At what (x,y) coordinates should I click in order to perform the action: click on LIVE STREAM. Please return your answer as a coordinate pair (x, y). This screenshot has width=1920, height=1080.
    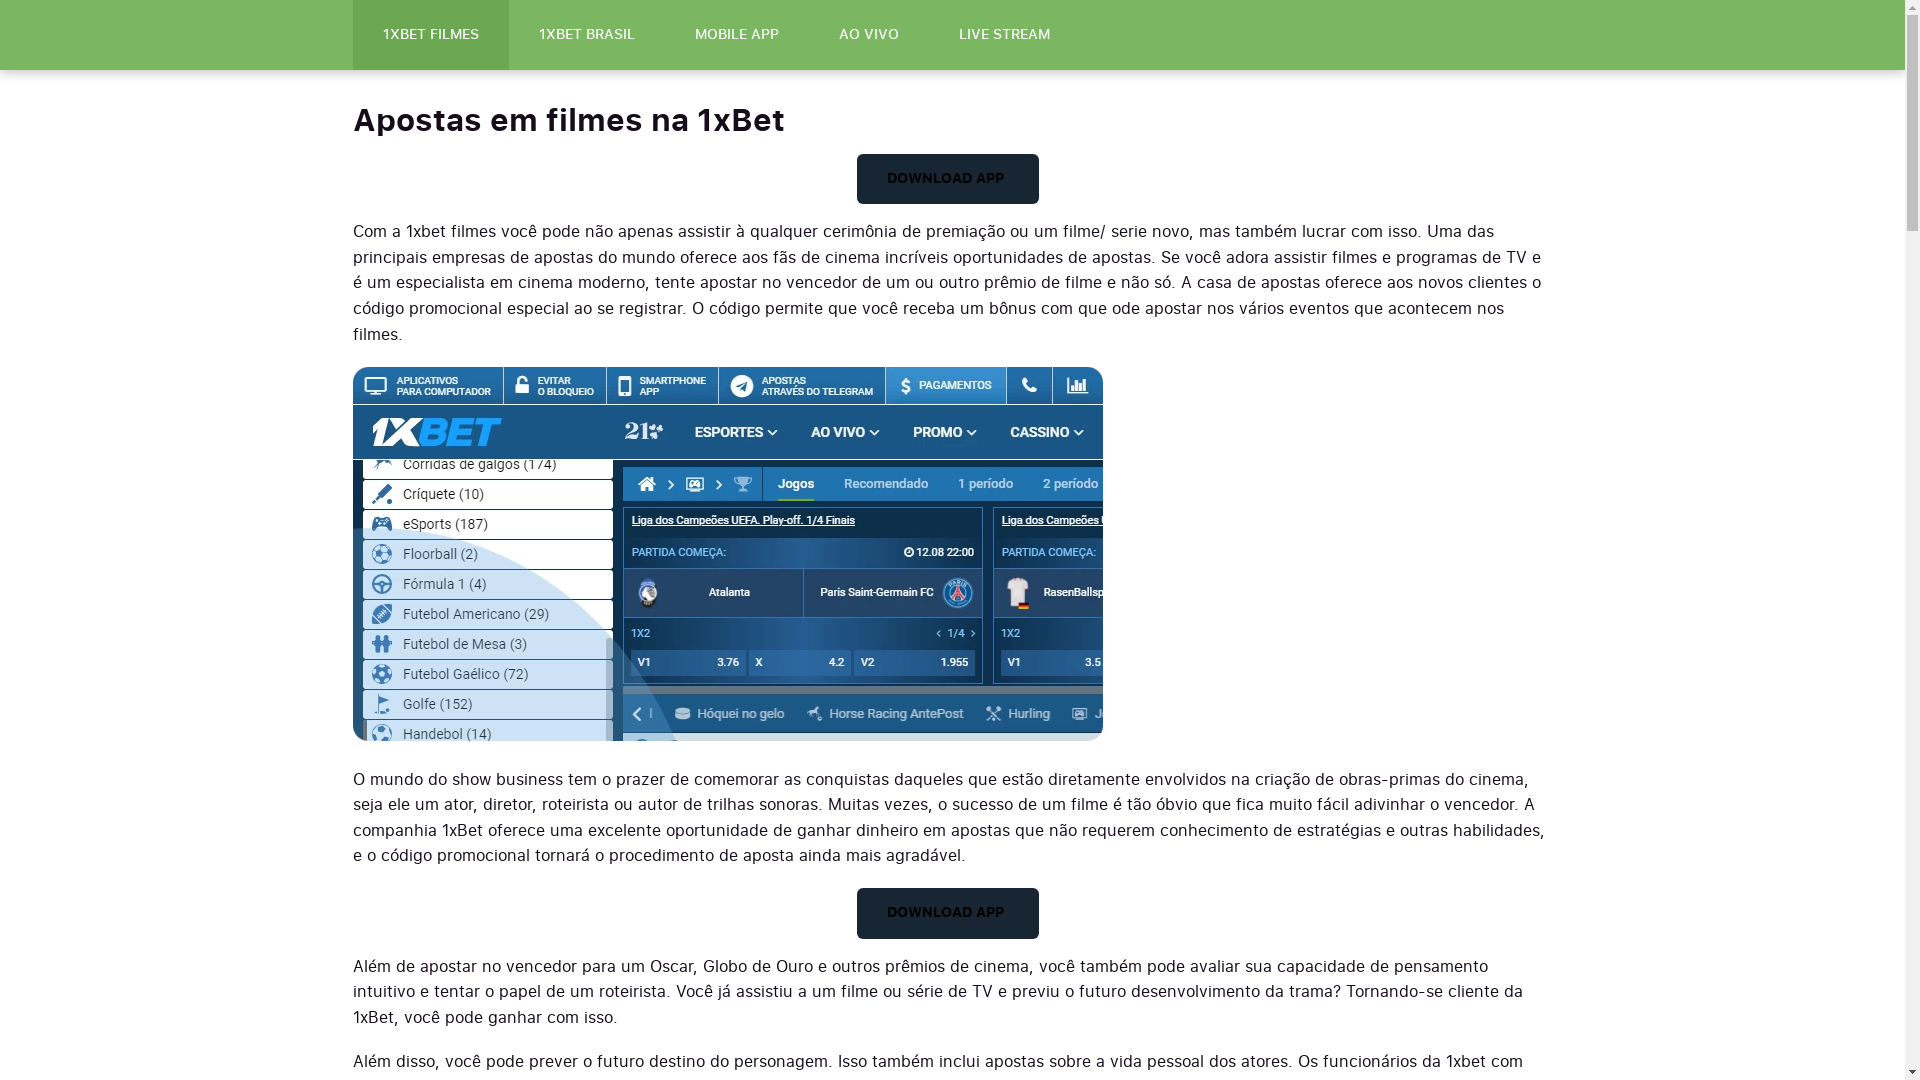
    Looking at the image, I should click on (1004, 35).